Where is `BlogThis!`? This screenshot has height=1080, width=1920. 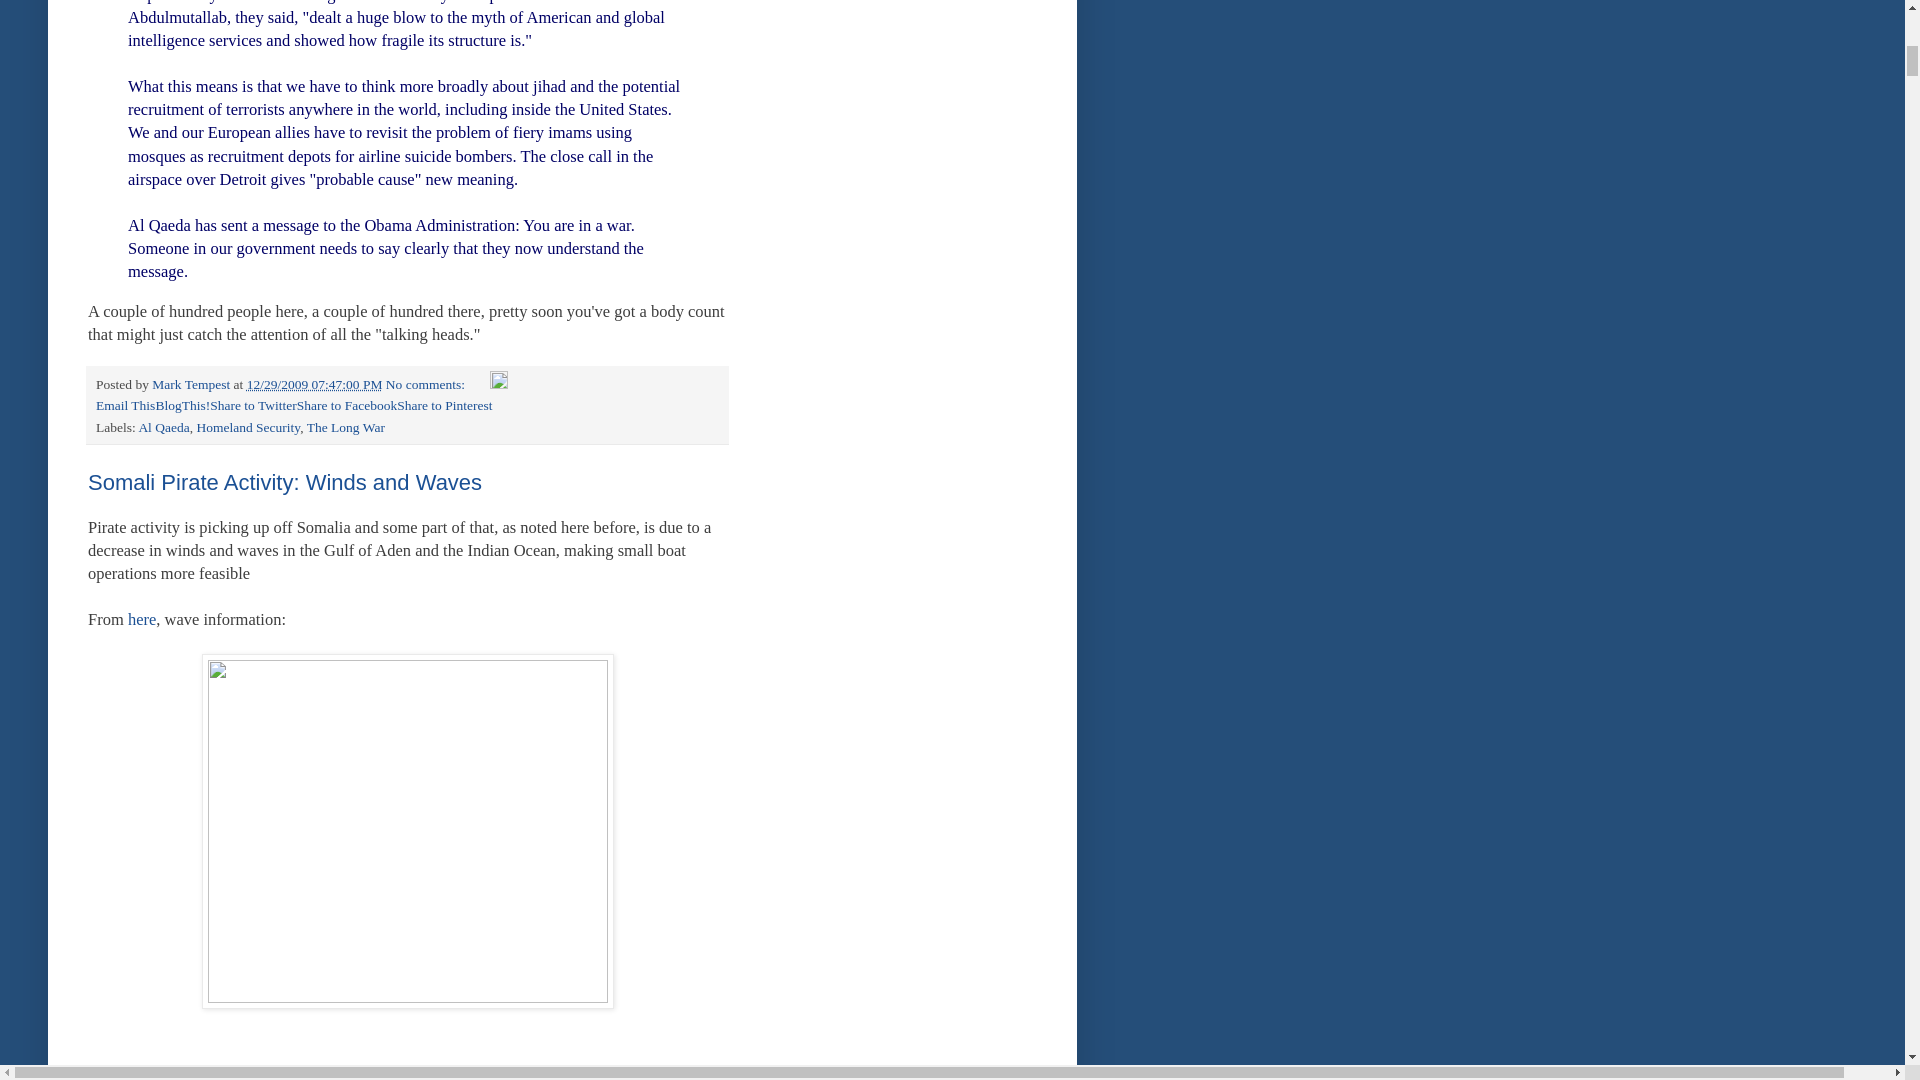
BlogThis! is located at coordinates (182, 405).